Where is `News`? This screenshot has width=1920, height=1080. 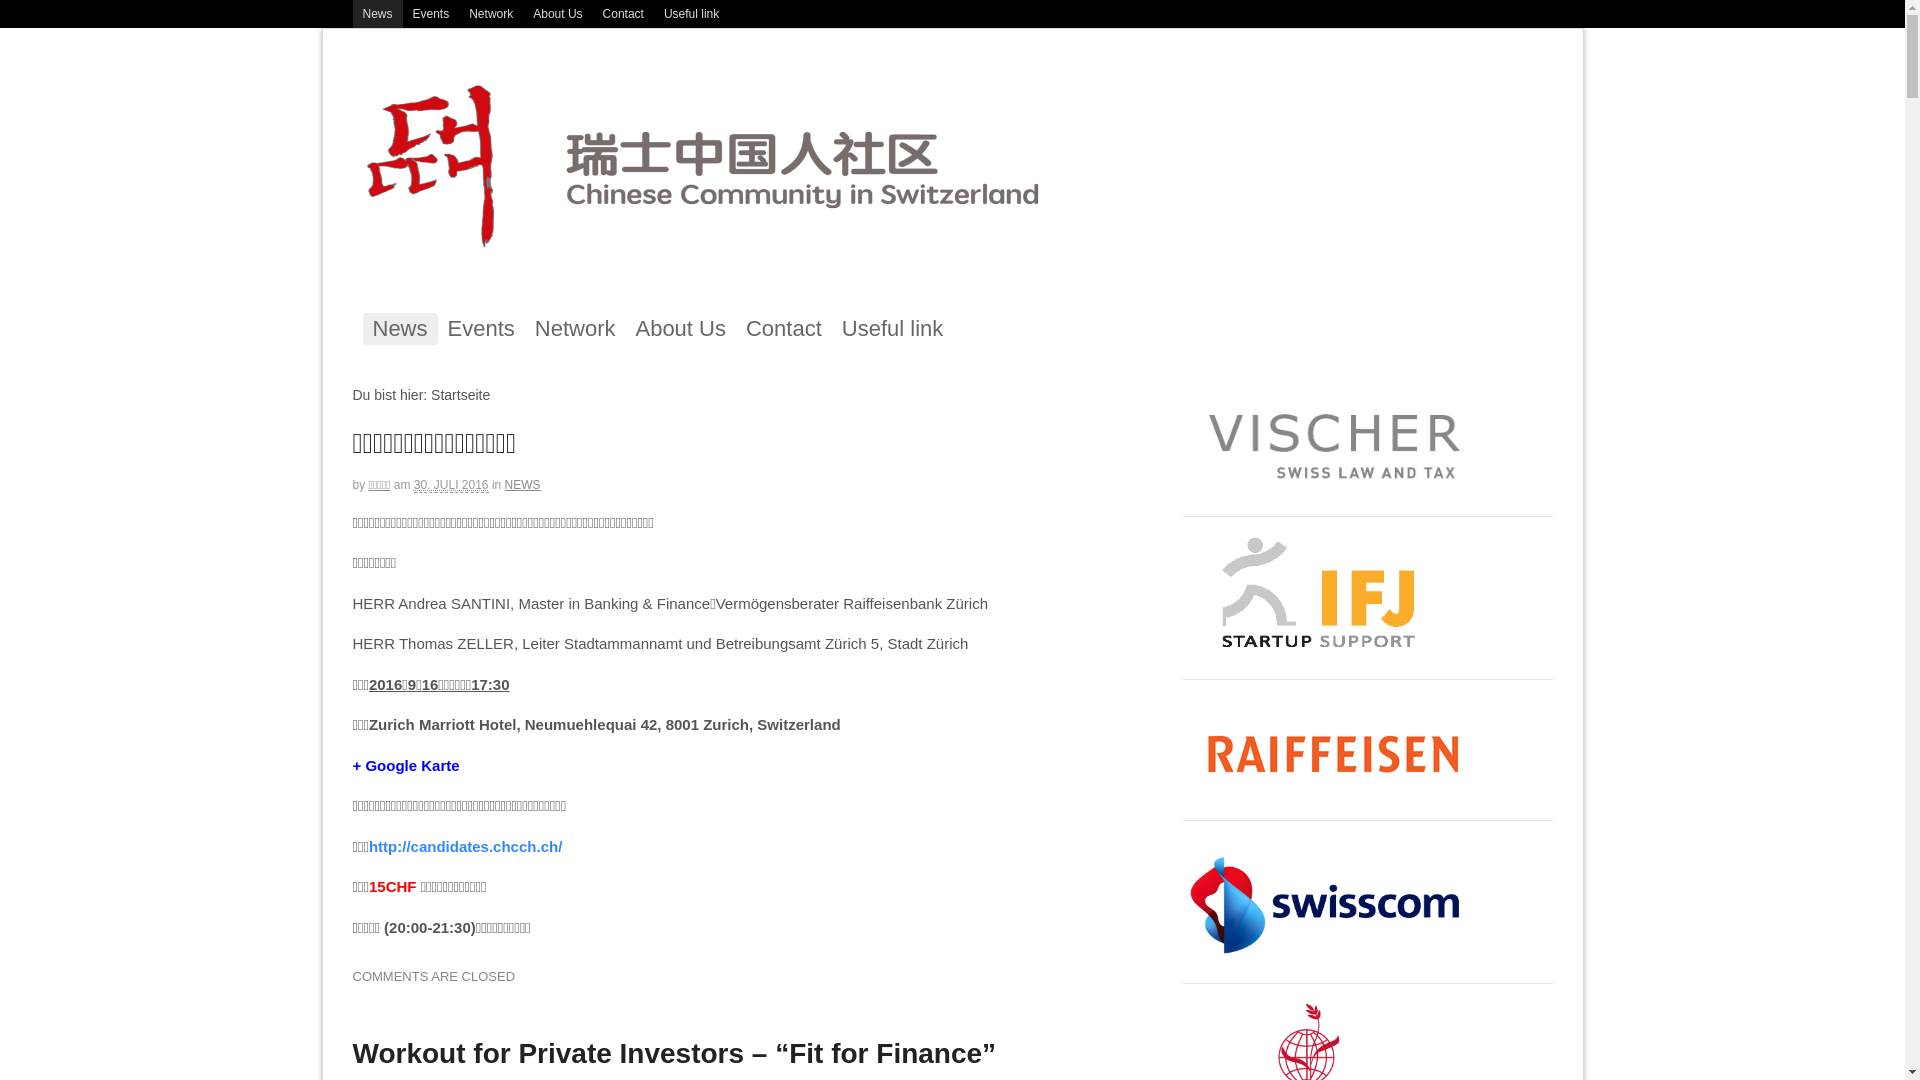 News is located at coordinates (377, 14).